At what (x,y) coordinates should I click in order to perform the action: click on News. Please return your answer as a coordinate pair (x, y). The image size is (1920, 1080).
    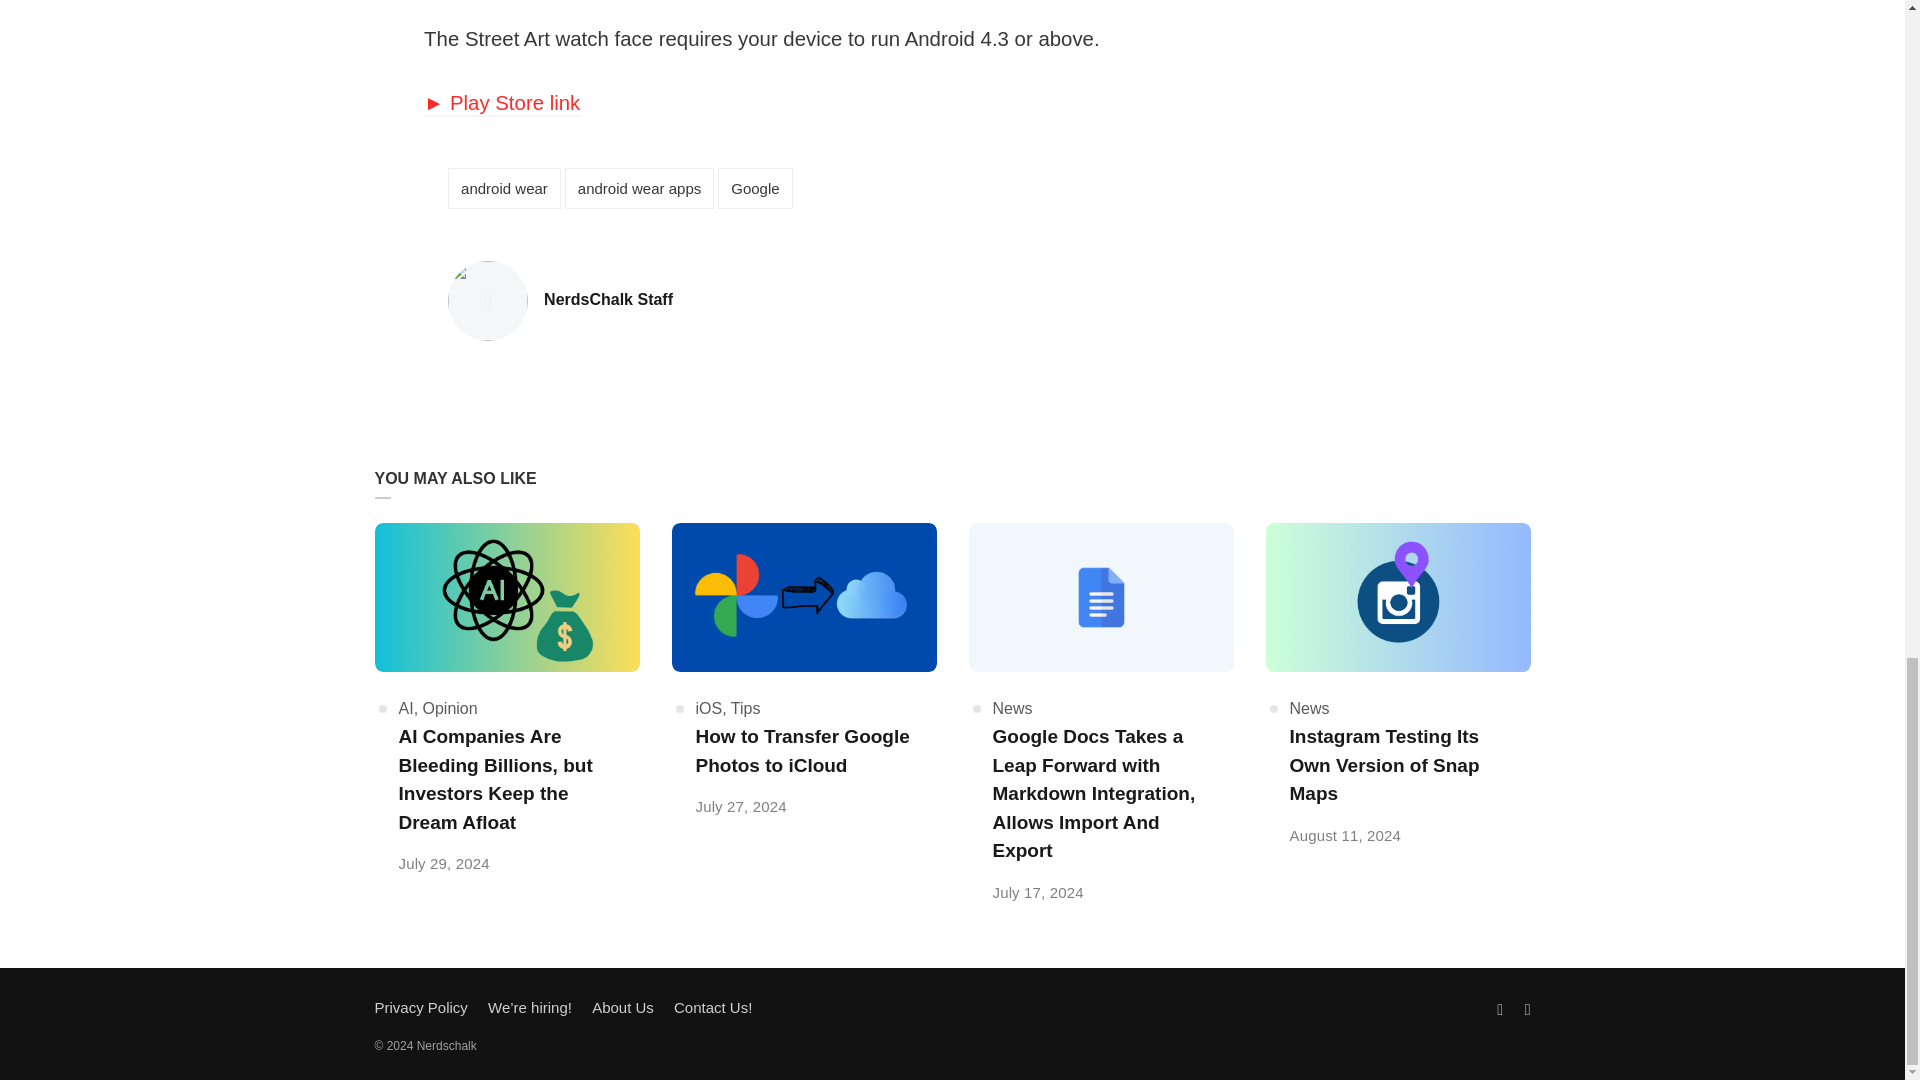
    Looking at the image, I should click on (1310, 708).